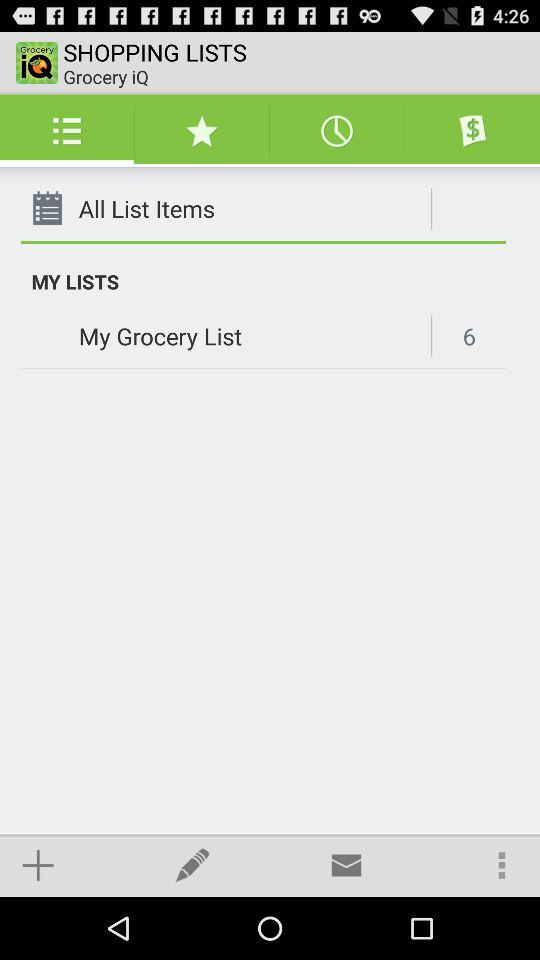 The image size is (540, 960). Describe the element at coordinates (38, 864) in the screenshot. I see `turn off item at the bottom left corner` at that location.